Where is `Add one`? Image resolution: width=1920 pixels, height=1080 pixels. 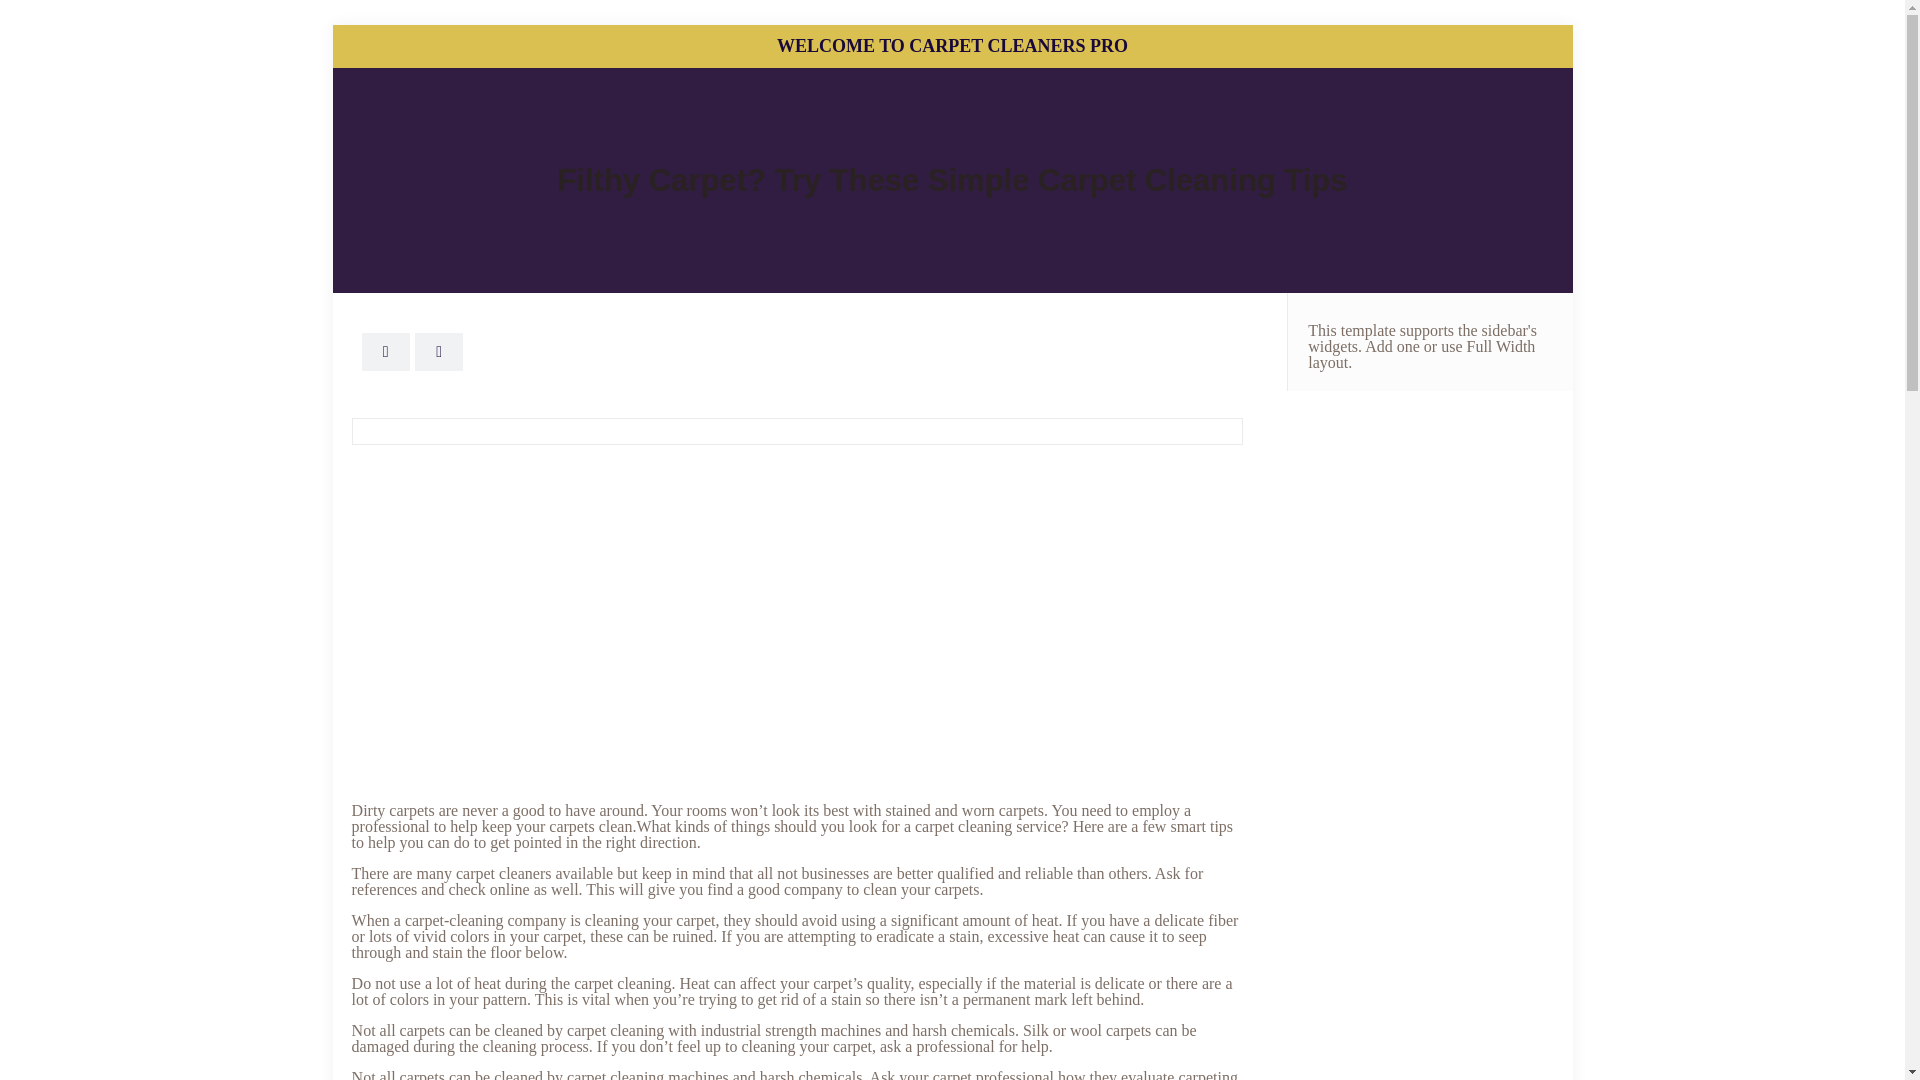
Add one is located at coordinates (1392, 346).